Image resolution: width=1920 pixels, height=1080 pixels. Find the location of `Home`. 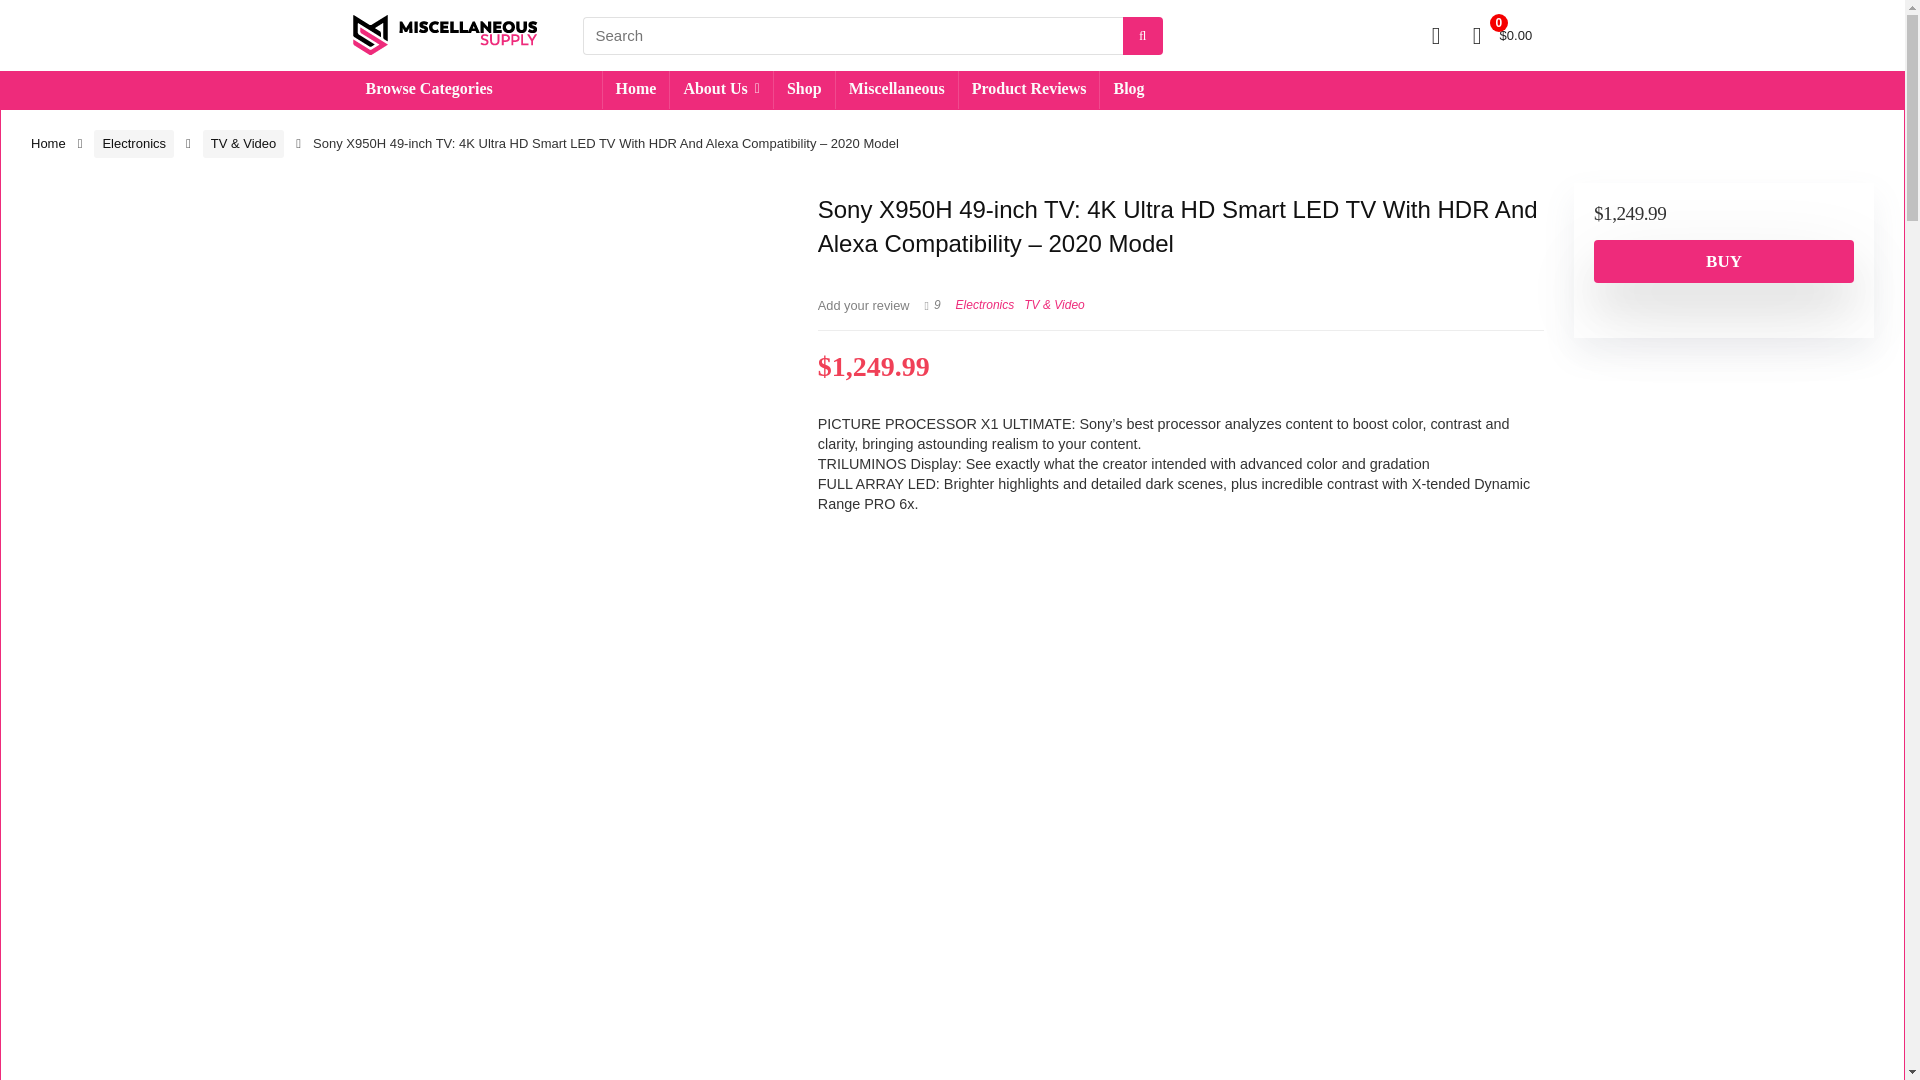

Home is located at coordinates (48, 144).